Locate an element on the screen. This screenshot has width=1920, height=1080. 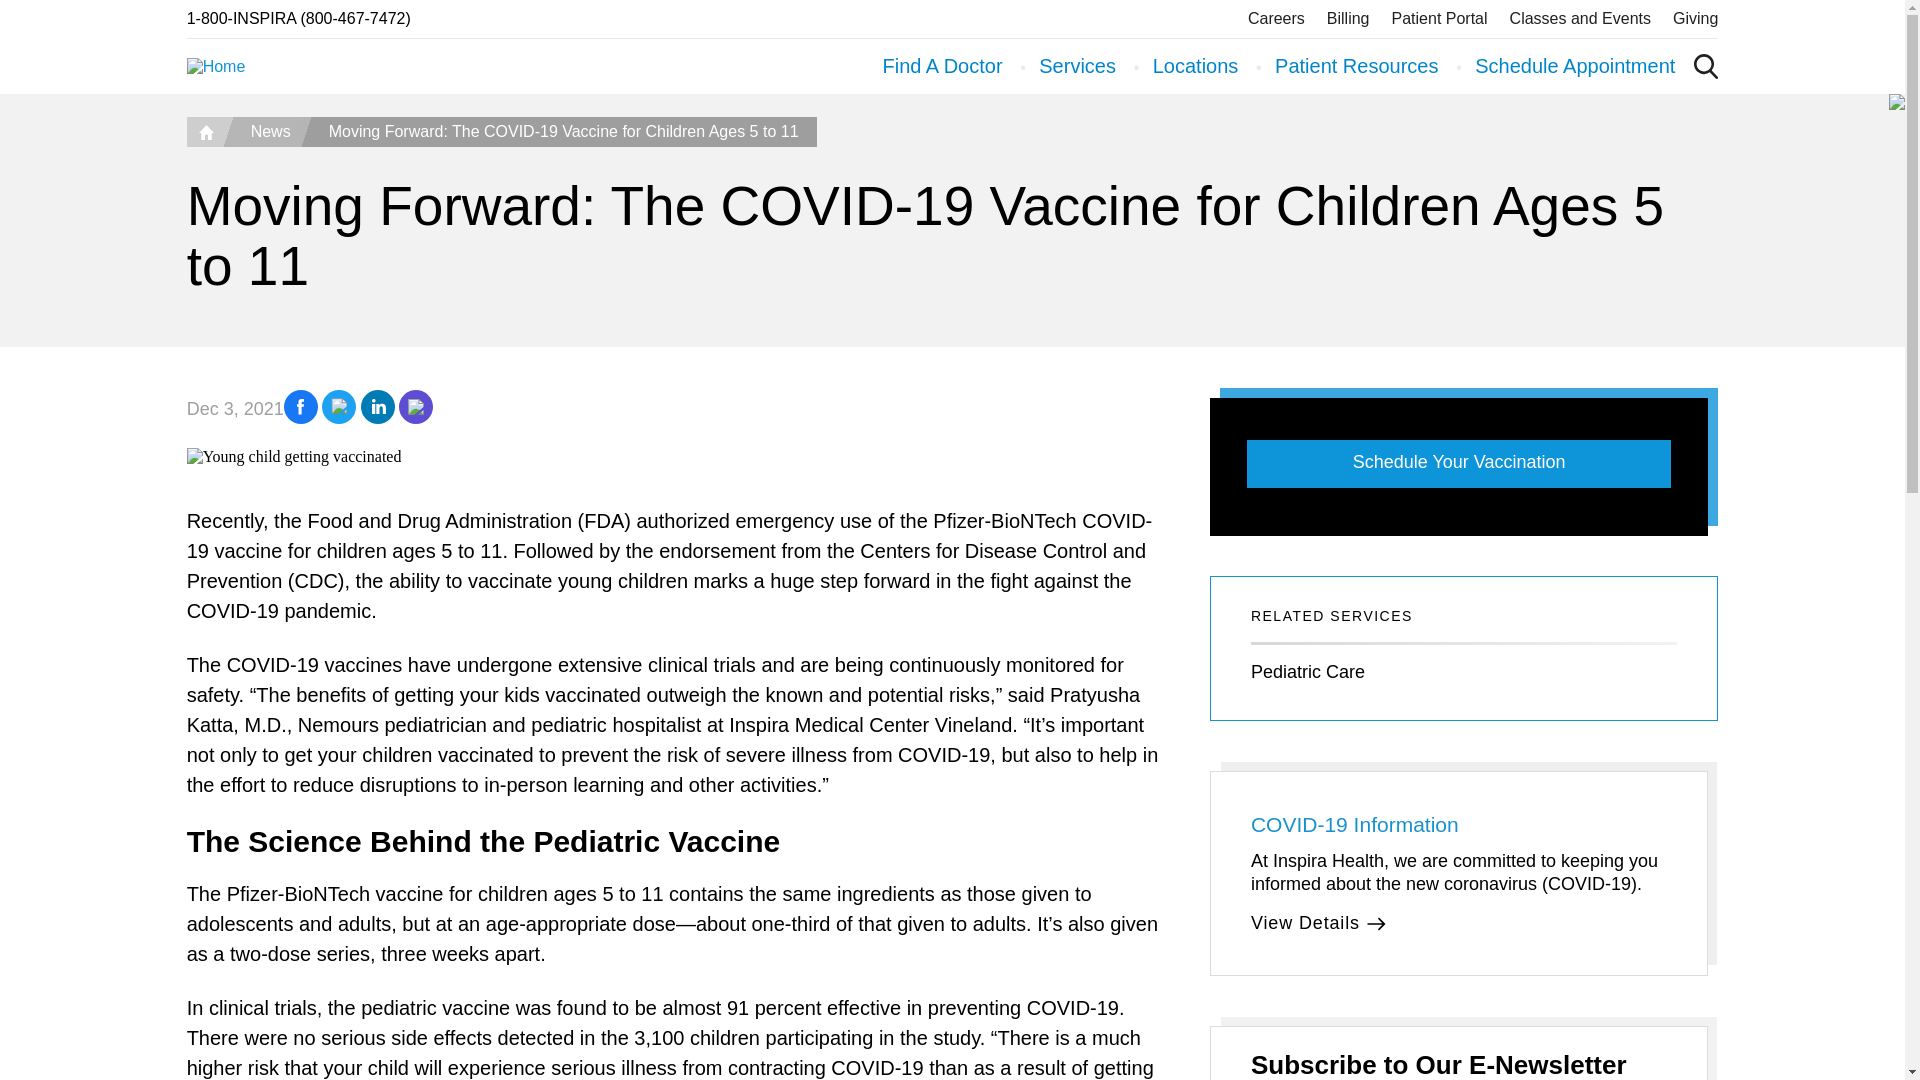
Locations is located at coordinates (1196, 66).